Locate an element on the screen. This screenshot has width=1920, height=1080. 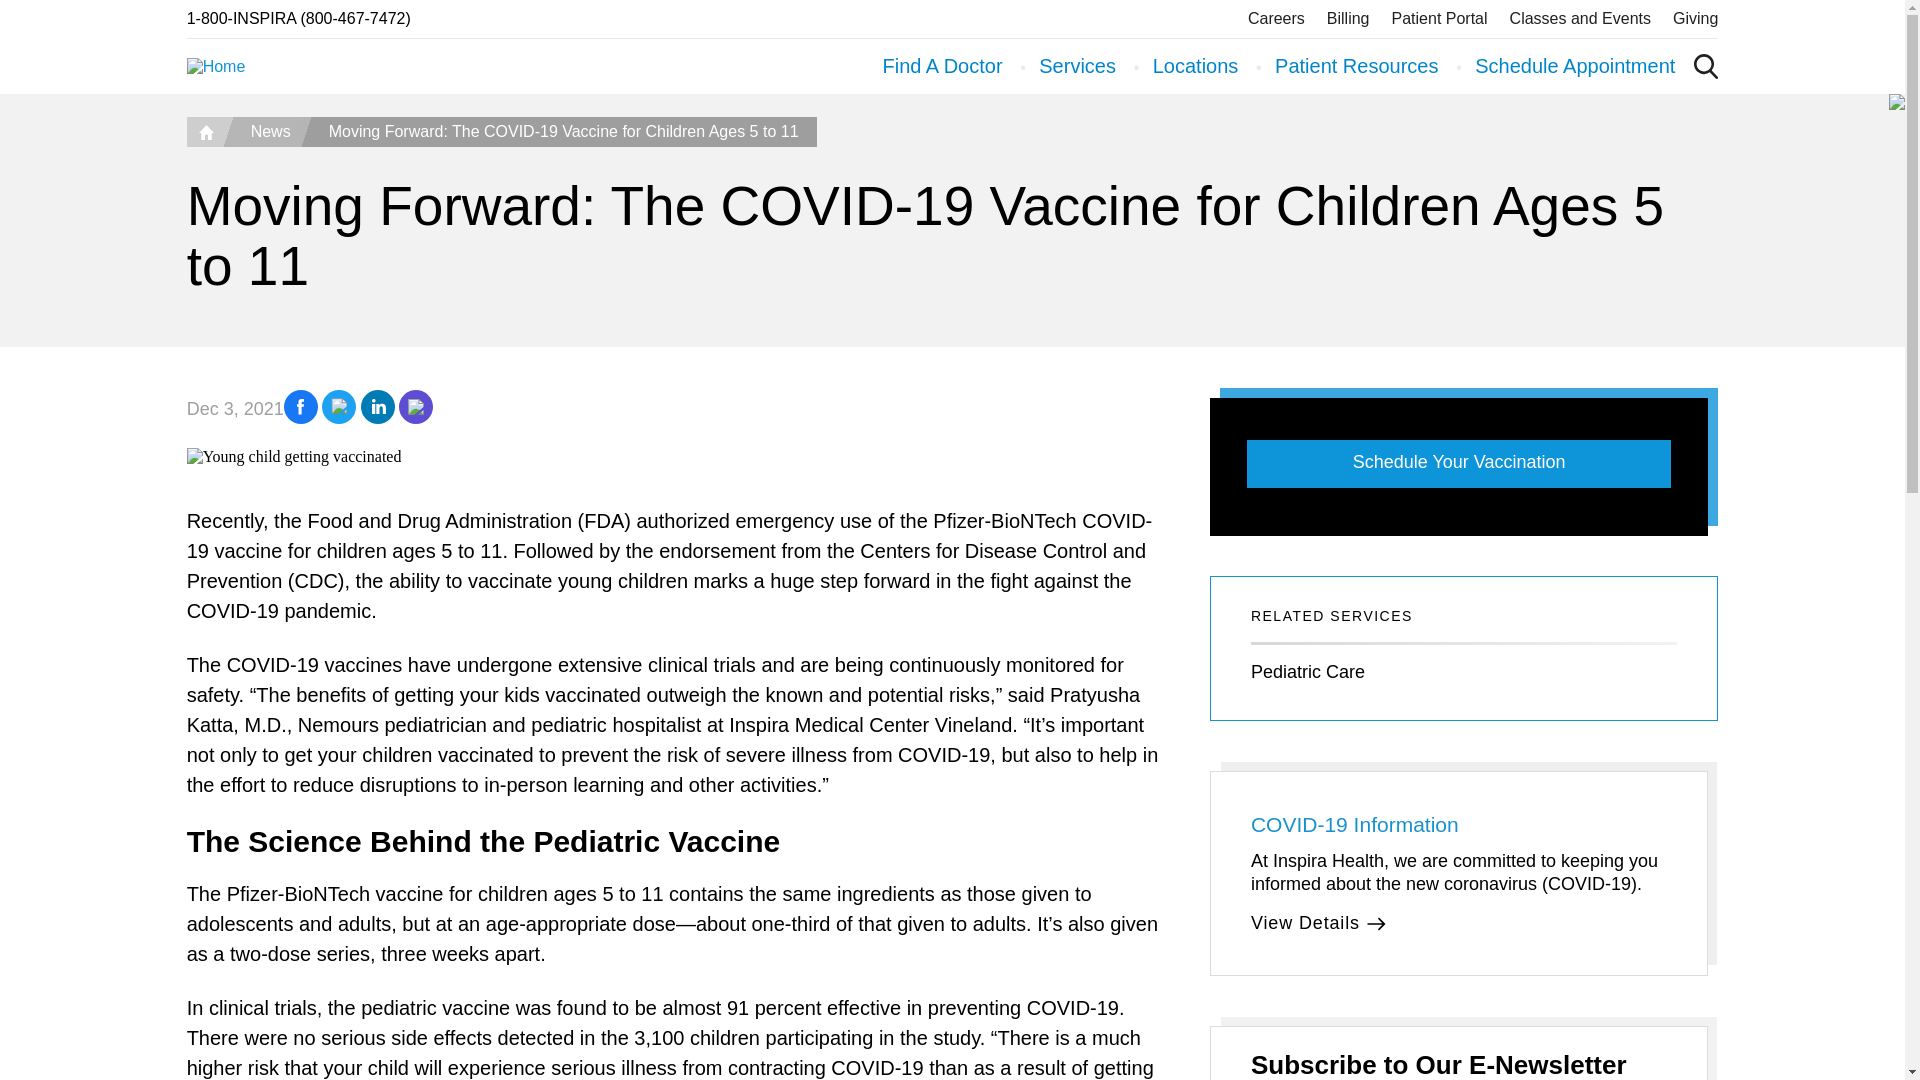
Locations is located at coordinates (1196, 66).